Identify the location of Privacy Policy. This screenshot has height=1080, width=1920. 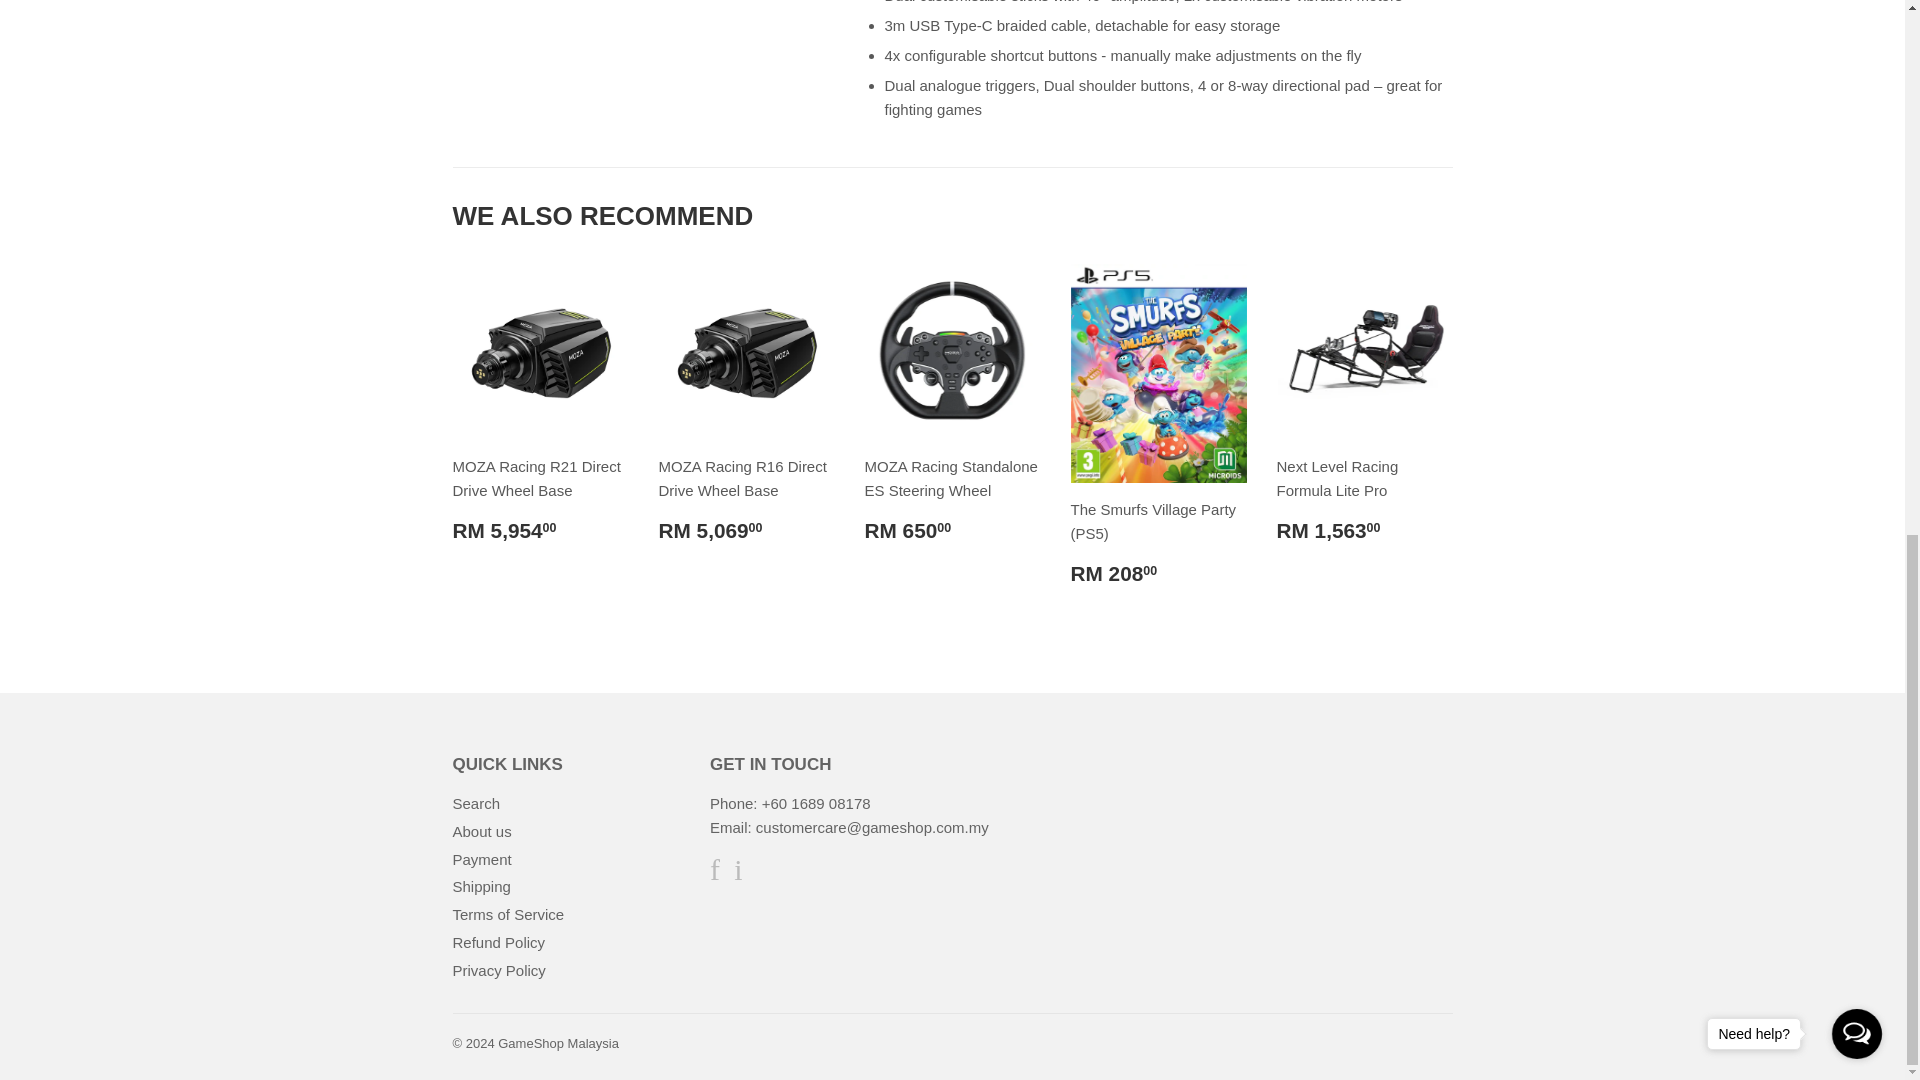
(498, 970).